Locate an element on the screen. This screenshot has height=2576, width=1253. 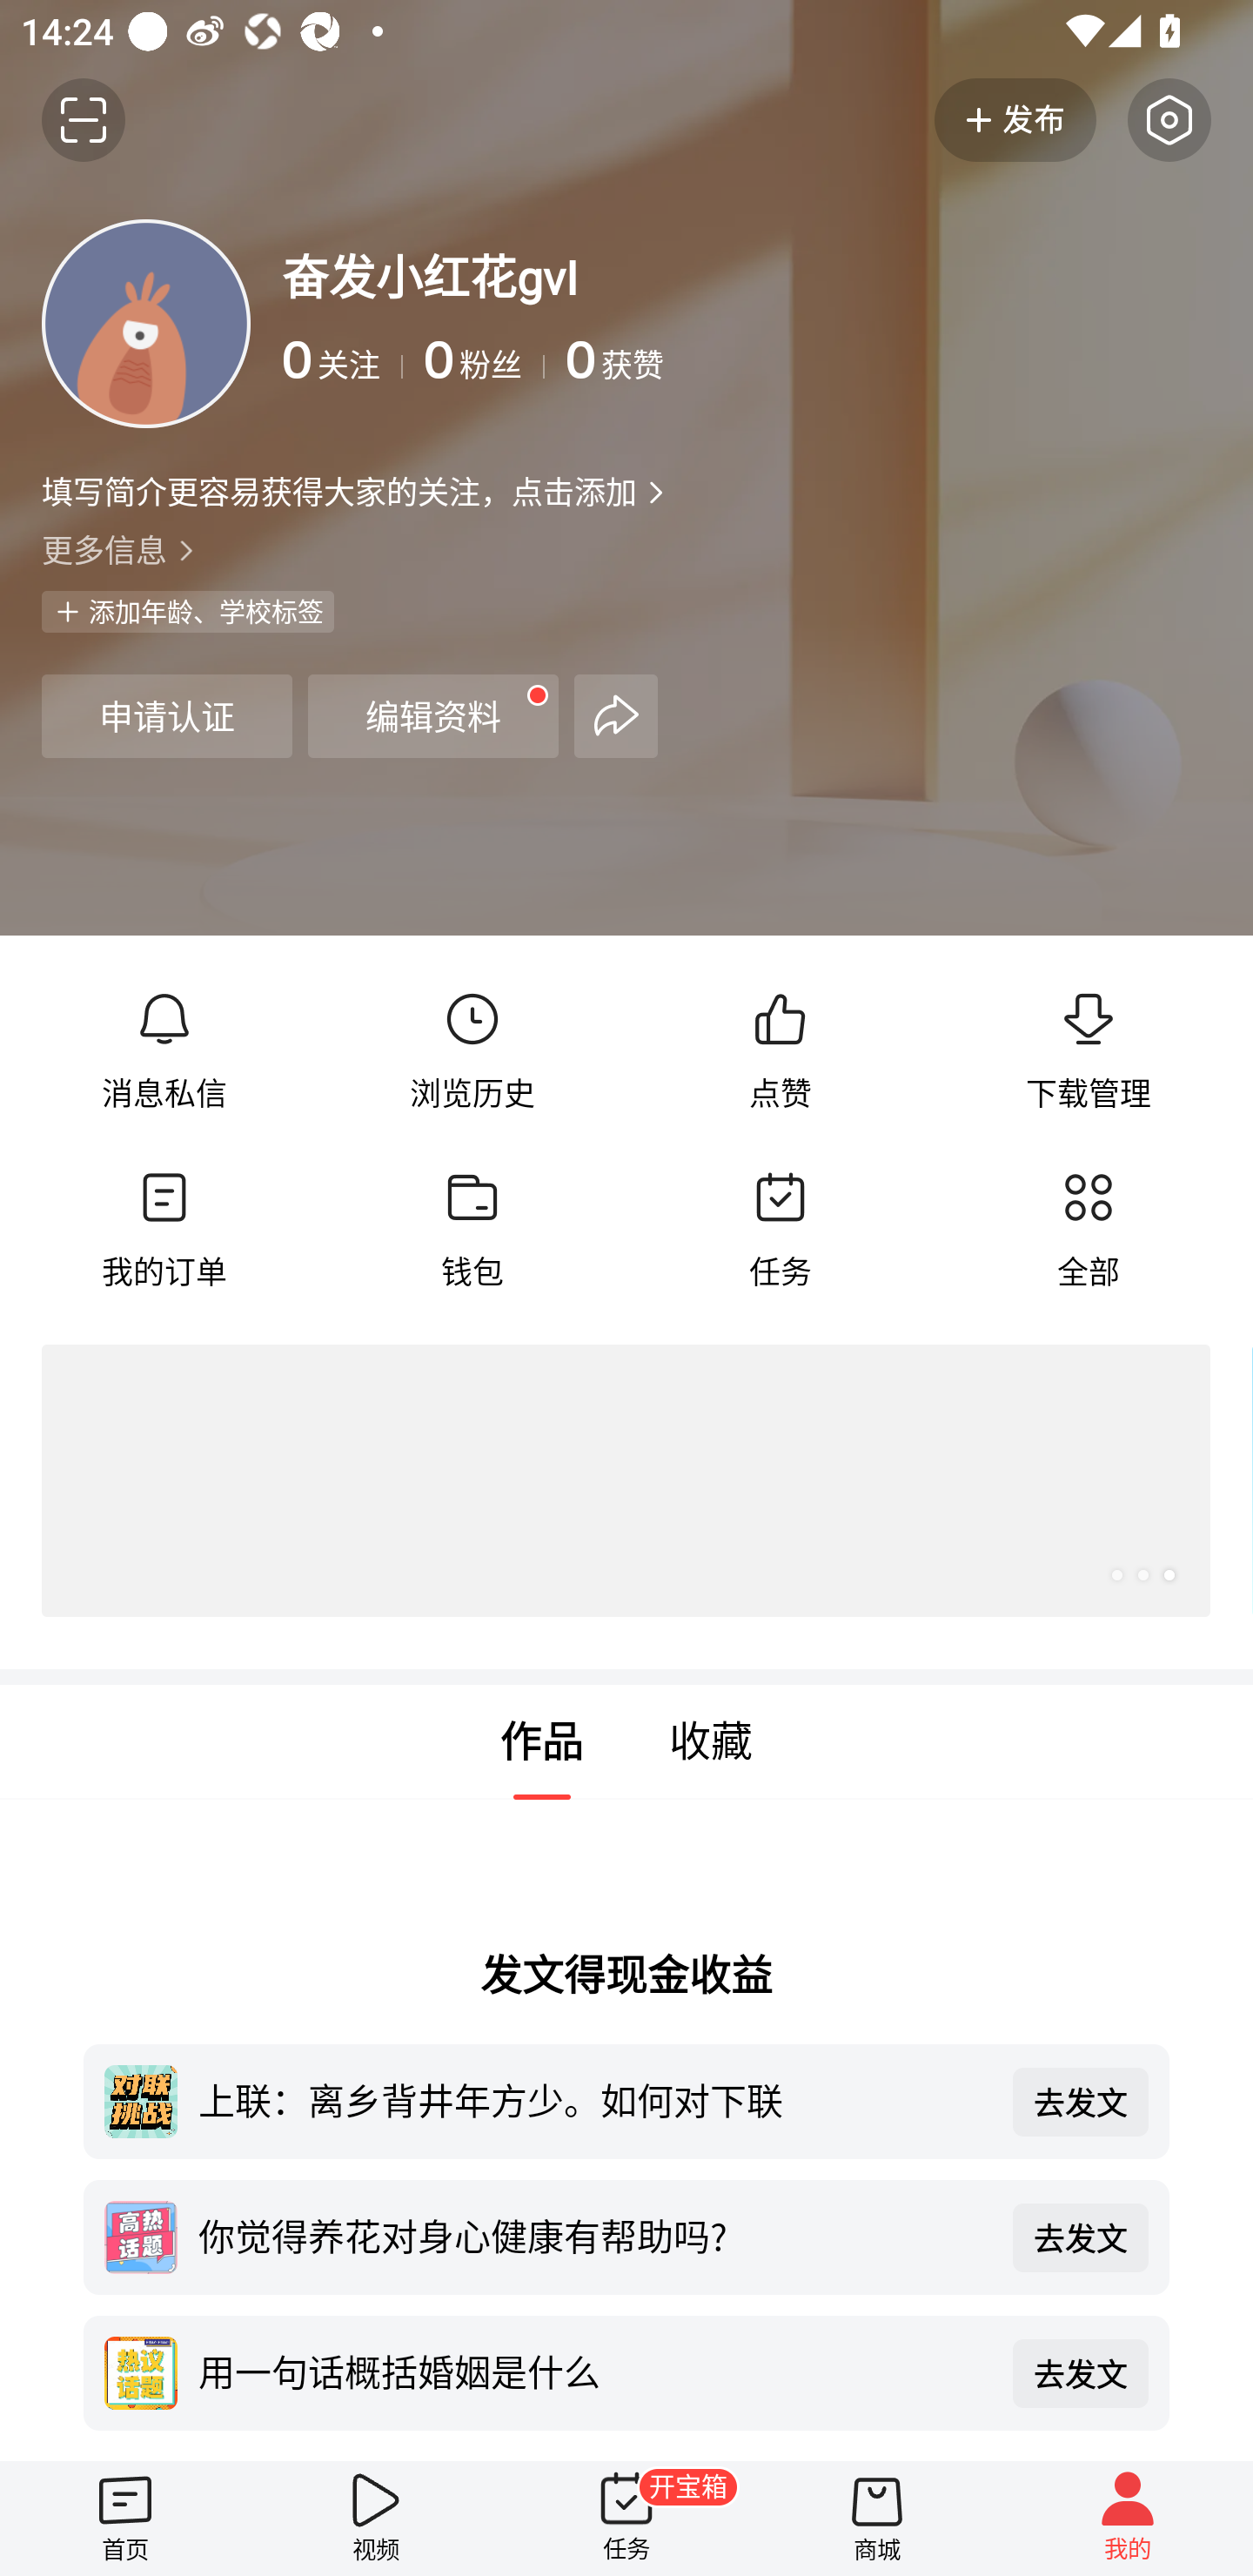
浏览历史 is located at coordinates (472, 1051).